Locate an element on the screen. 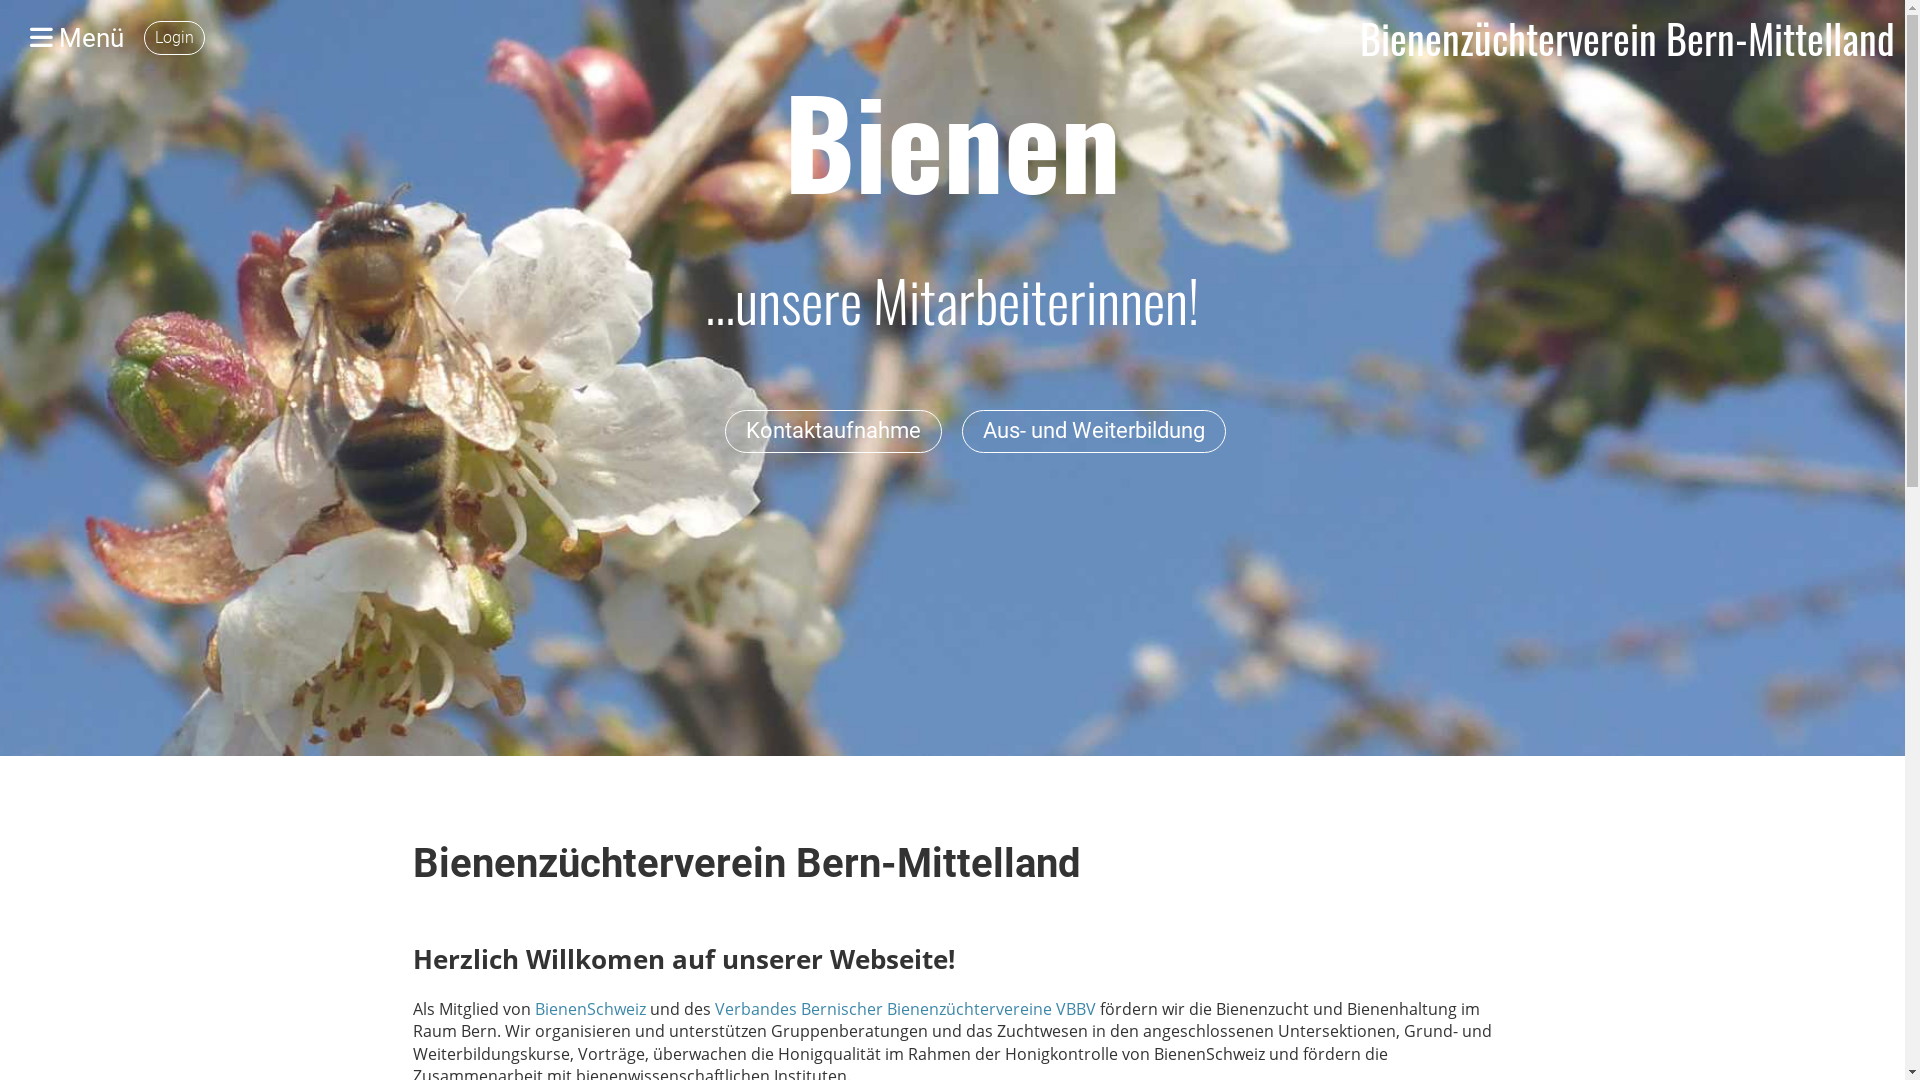 The width and height of the screenshot is (1920, 1080). Kontaktaufnahme is located at coordinates (834, 432).